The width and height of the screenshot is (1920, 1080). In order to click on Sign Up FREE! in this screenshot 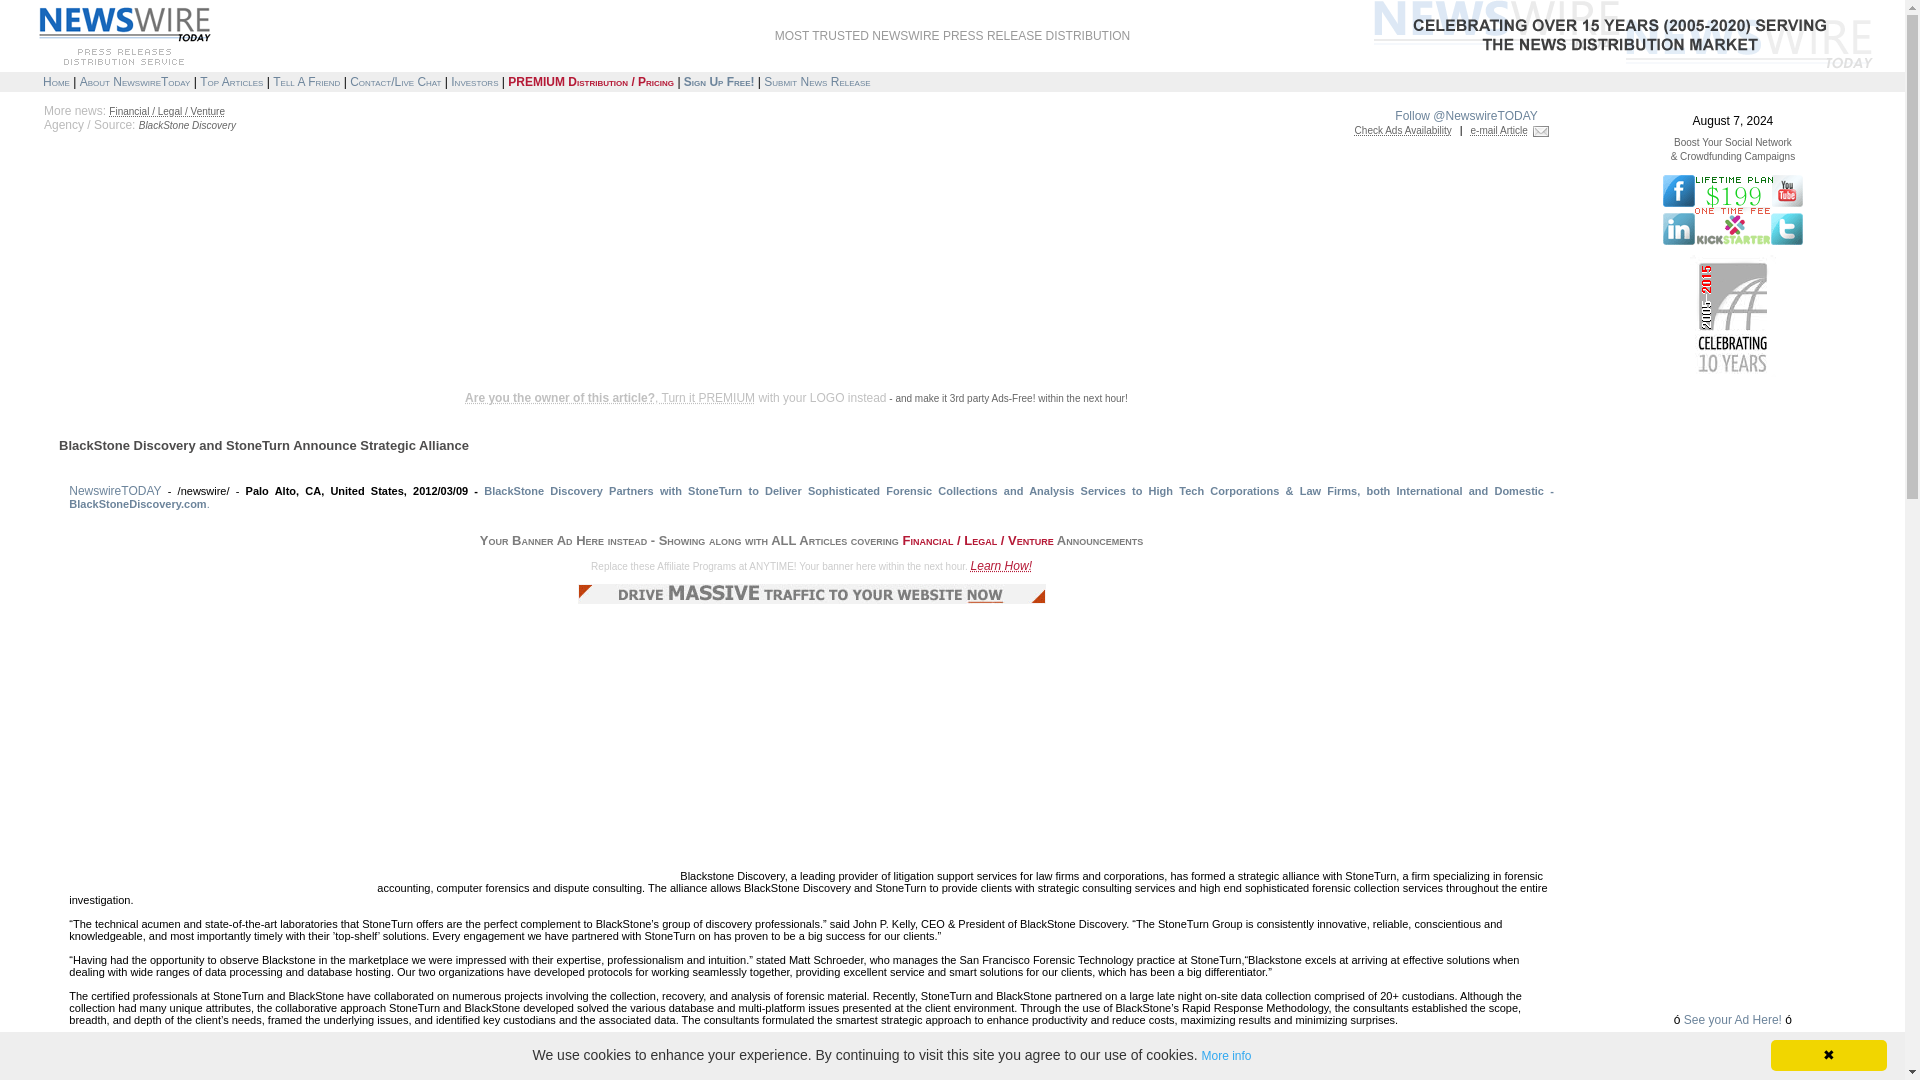, I will do `click(718, 81)`.